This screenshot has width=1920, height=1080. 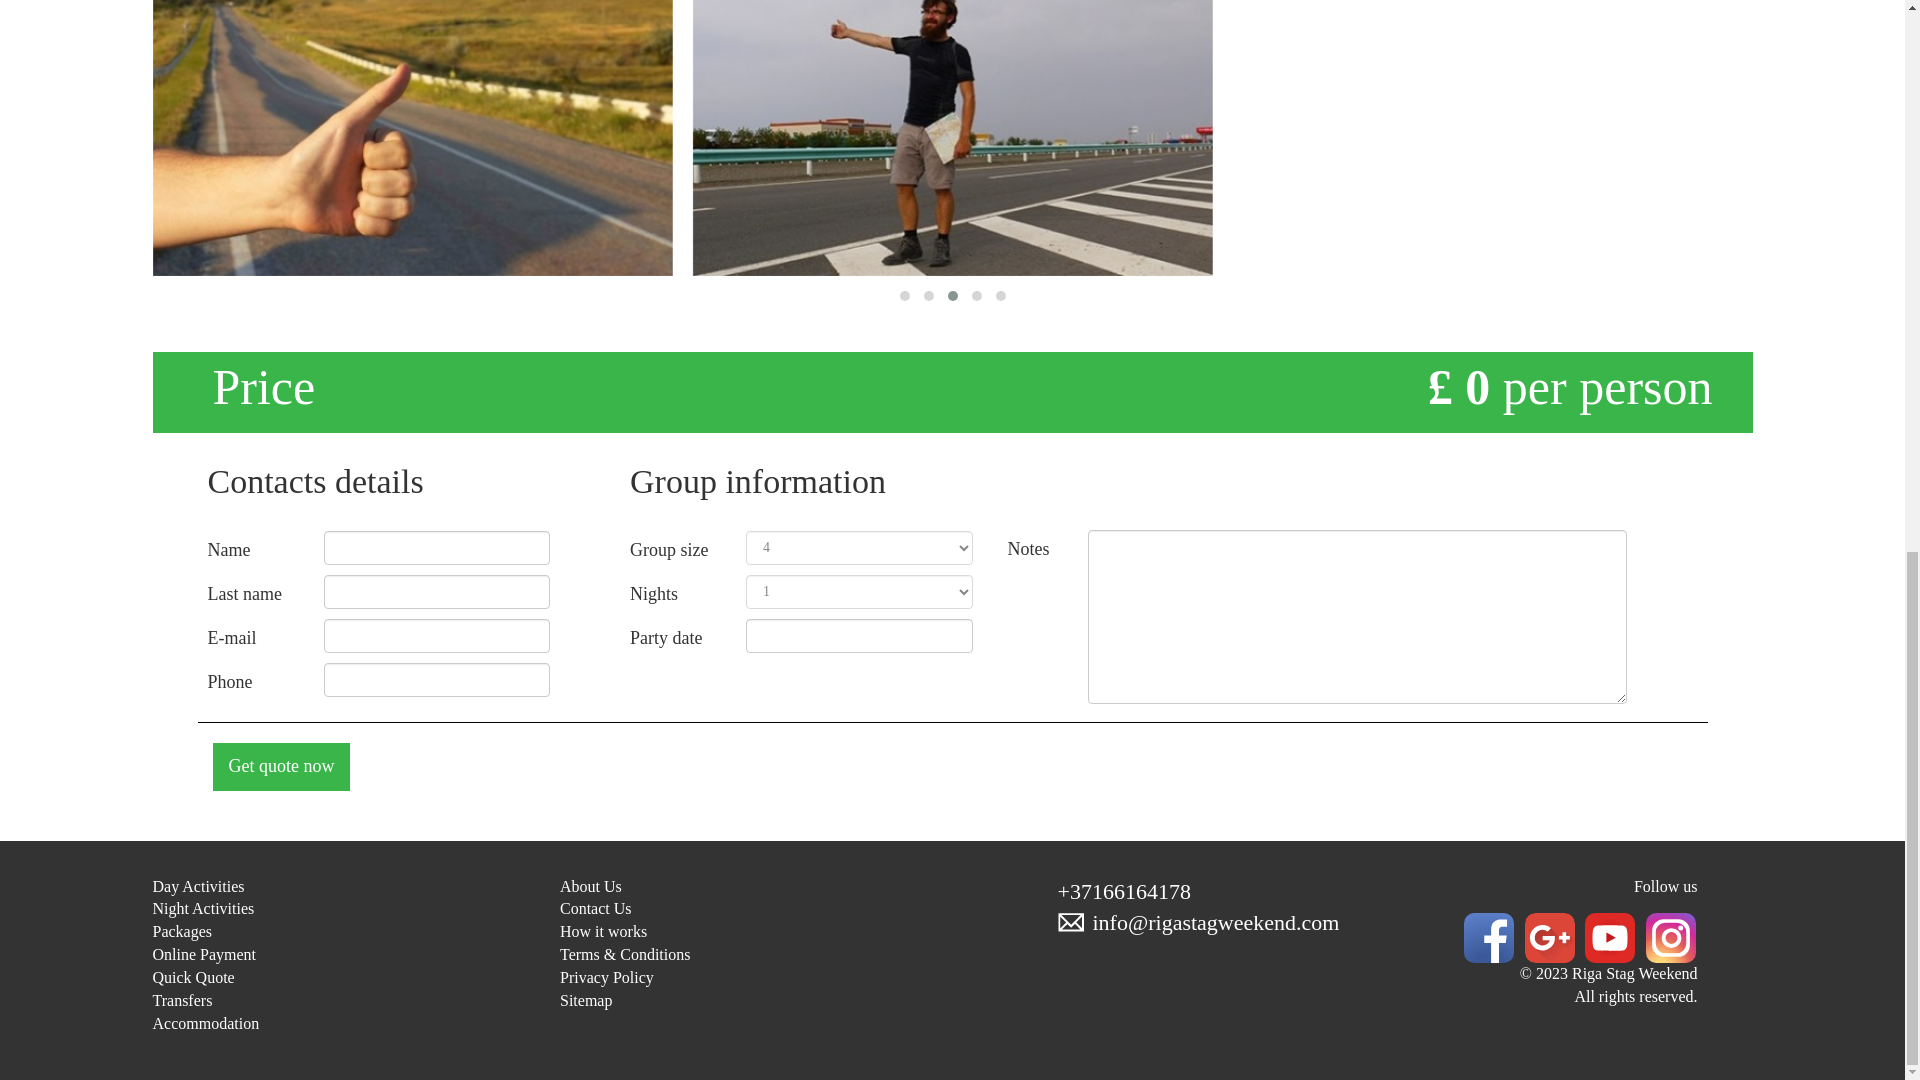 I want to click on Packages, so click(x=181, y=931).